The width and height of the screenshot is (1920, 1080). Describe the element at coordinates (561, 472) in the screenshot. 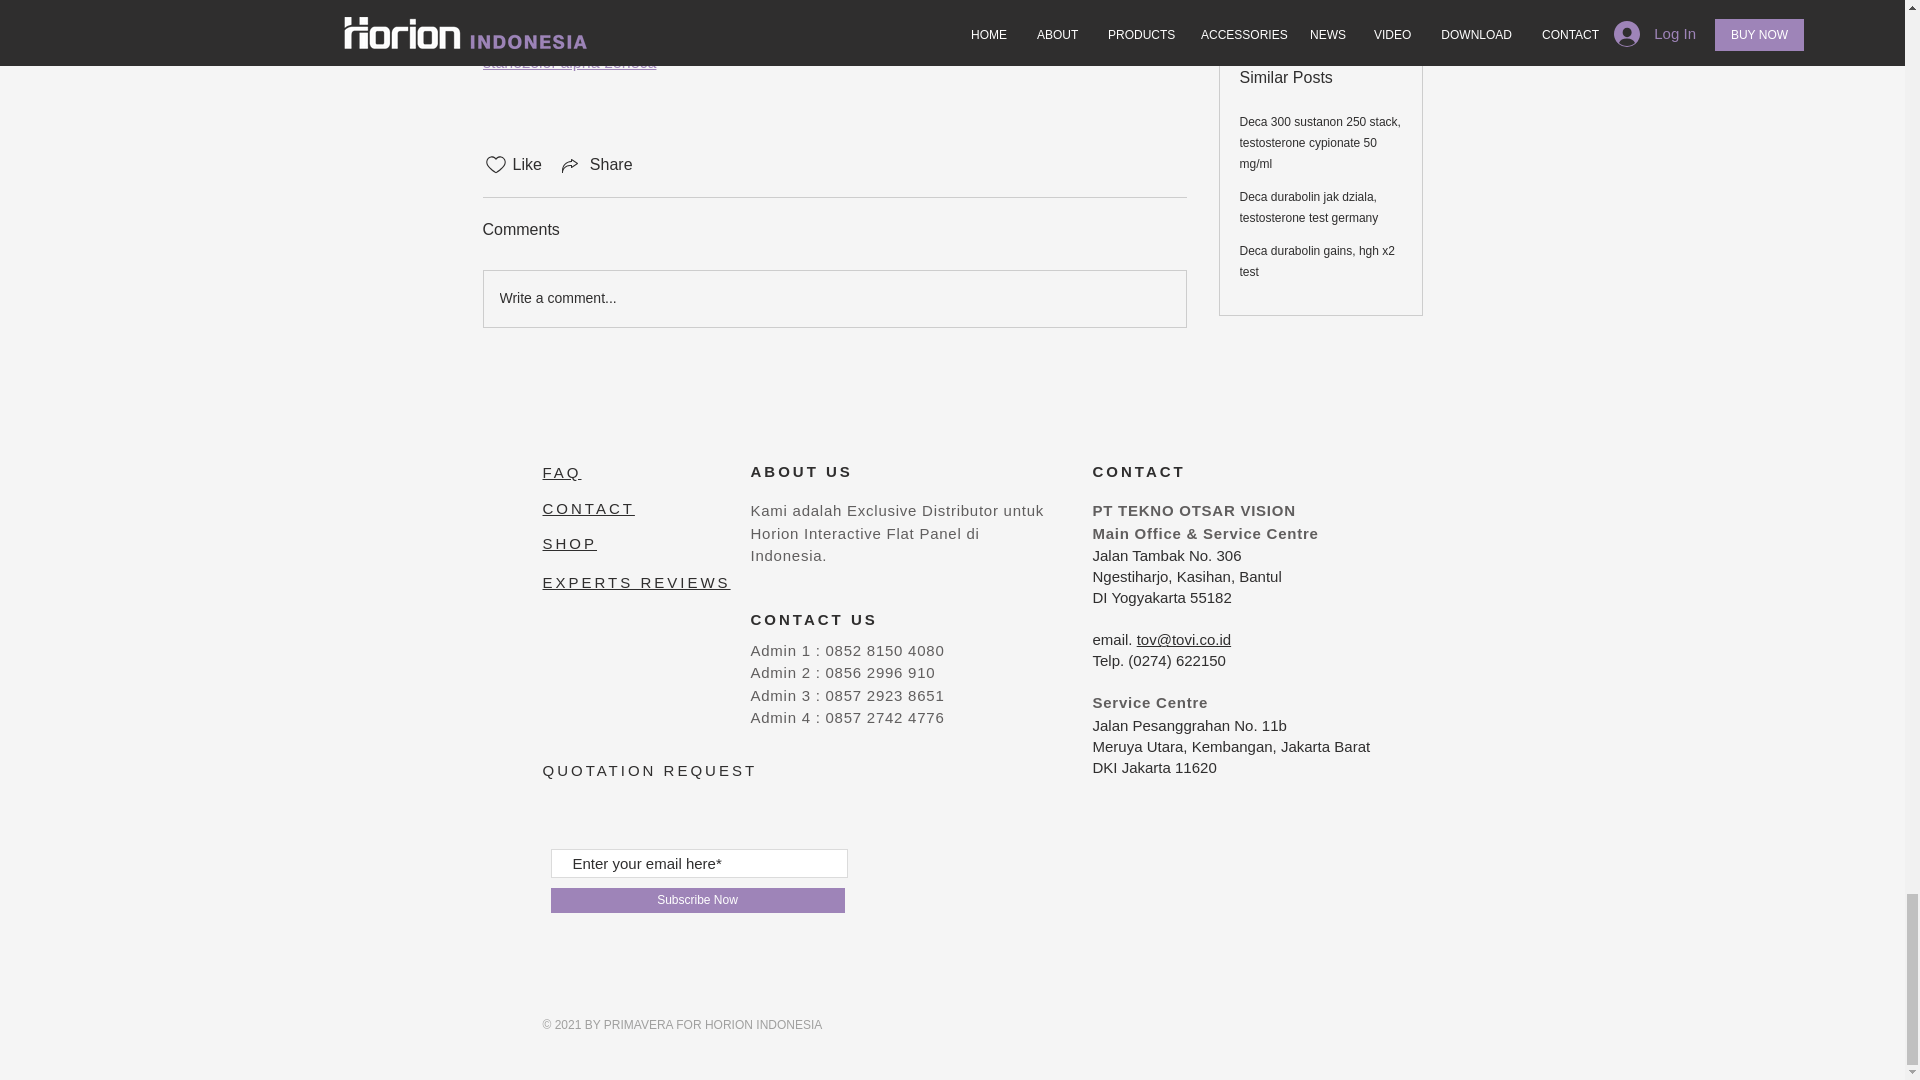

I see `FAQ` at that location.